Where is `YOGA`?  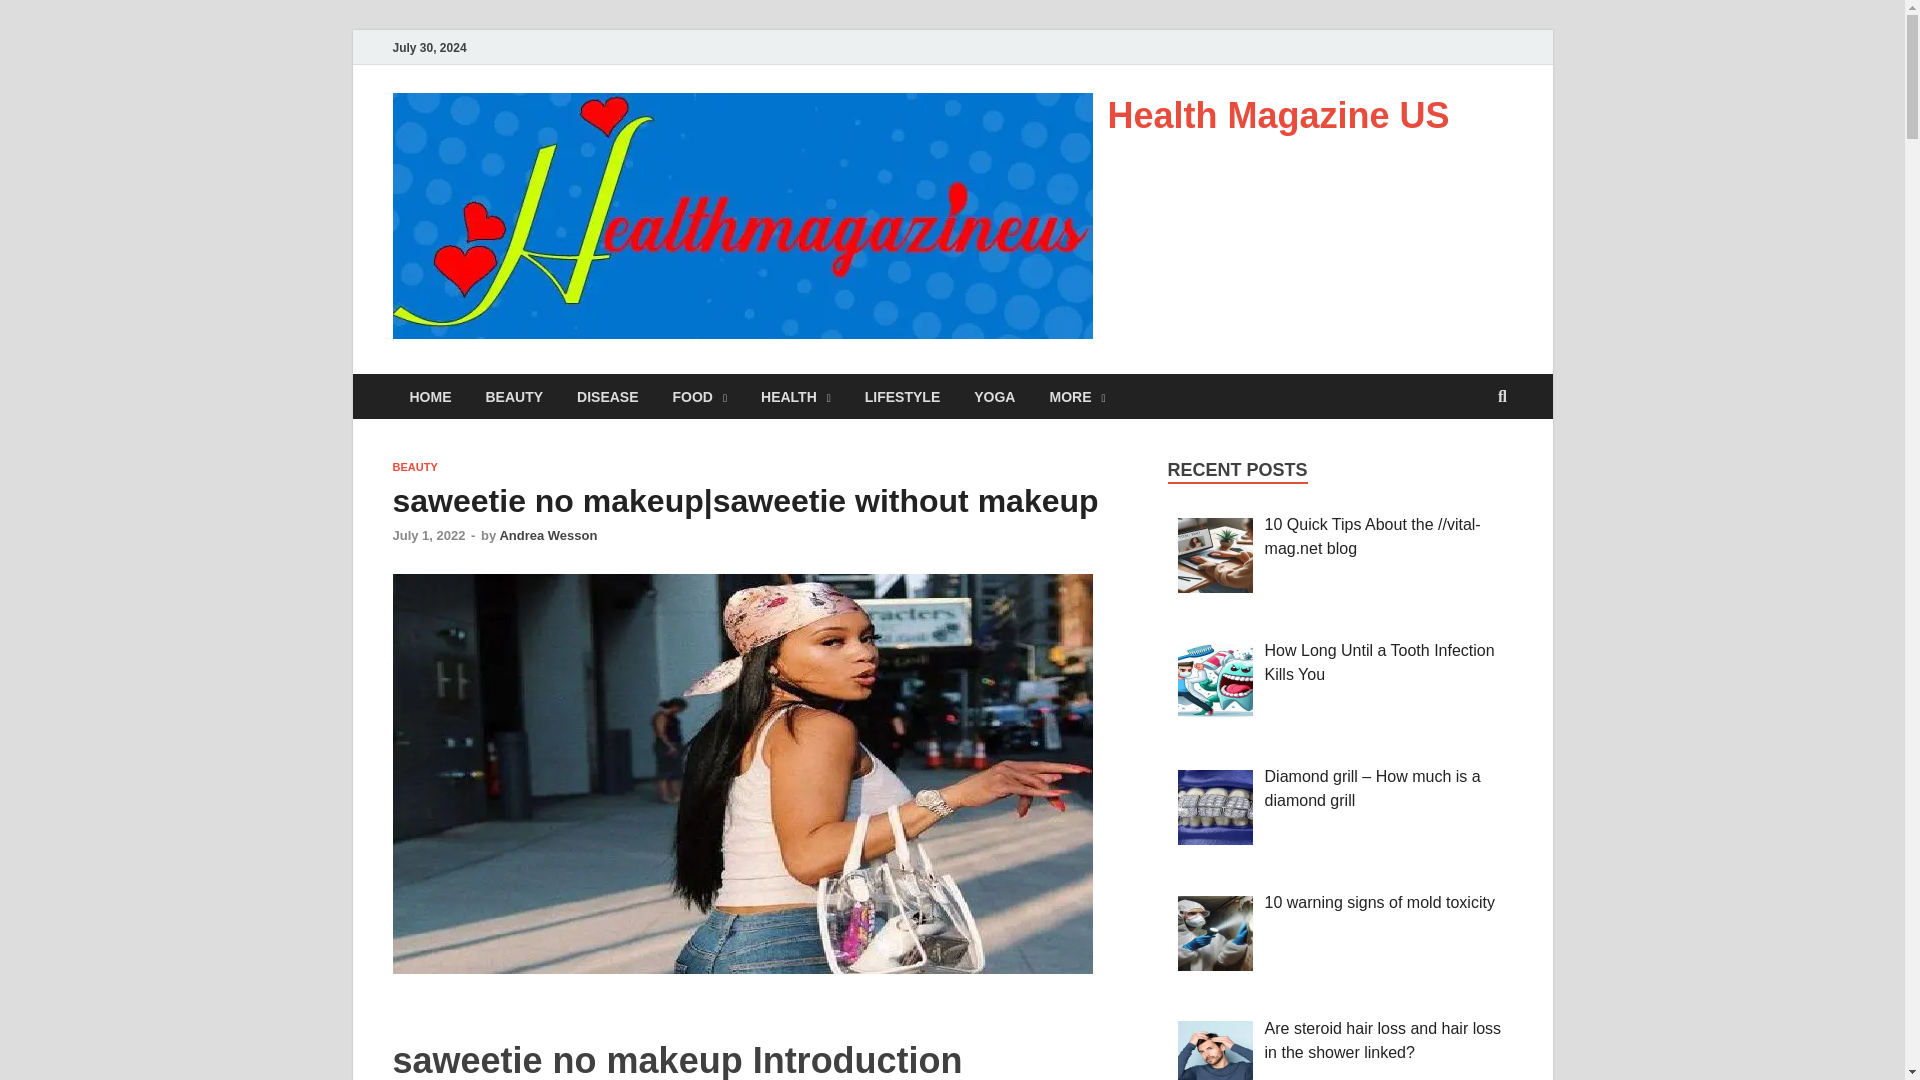
YOGA is located at coordinates (994, 396).